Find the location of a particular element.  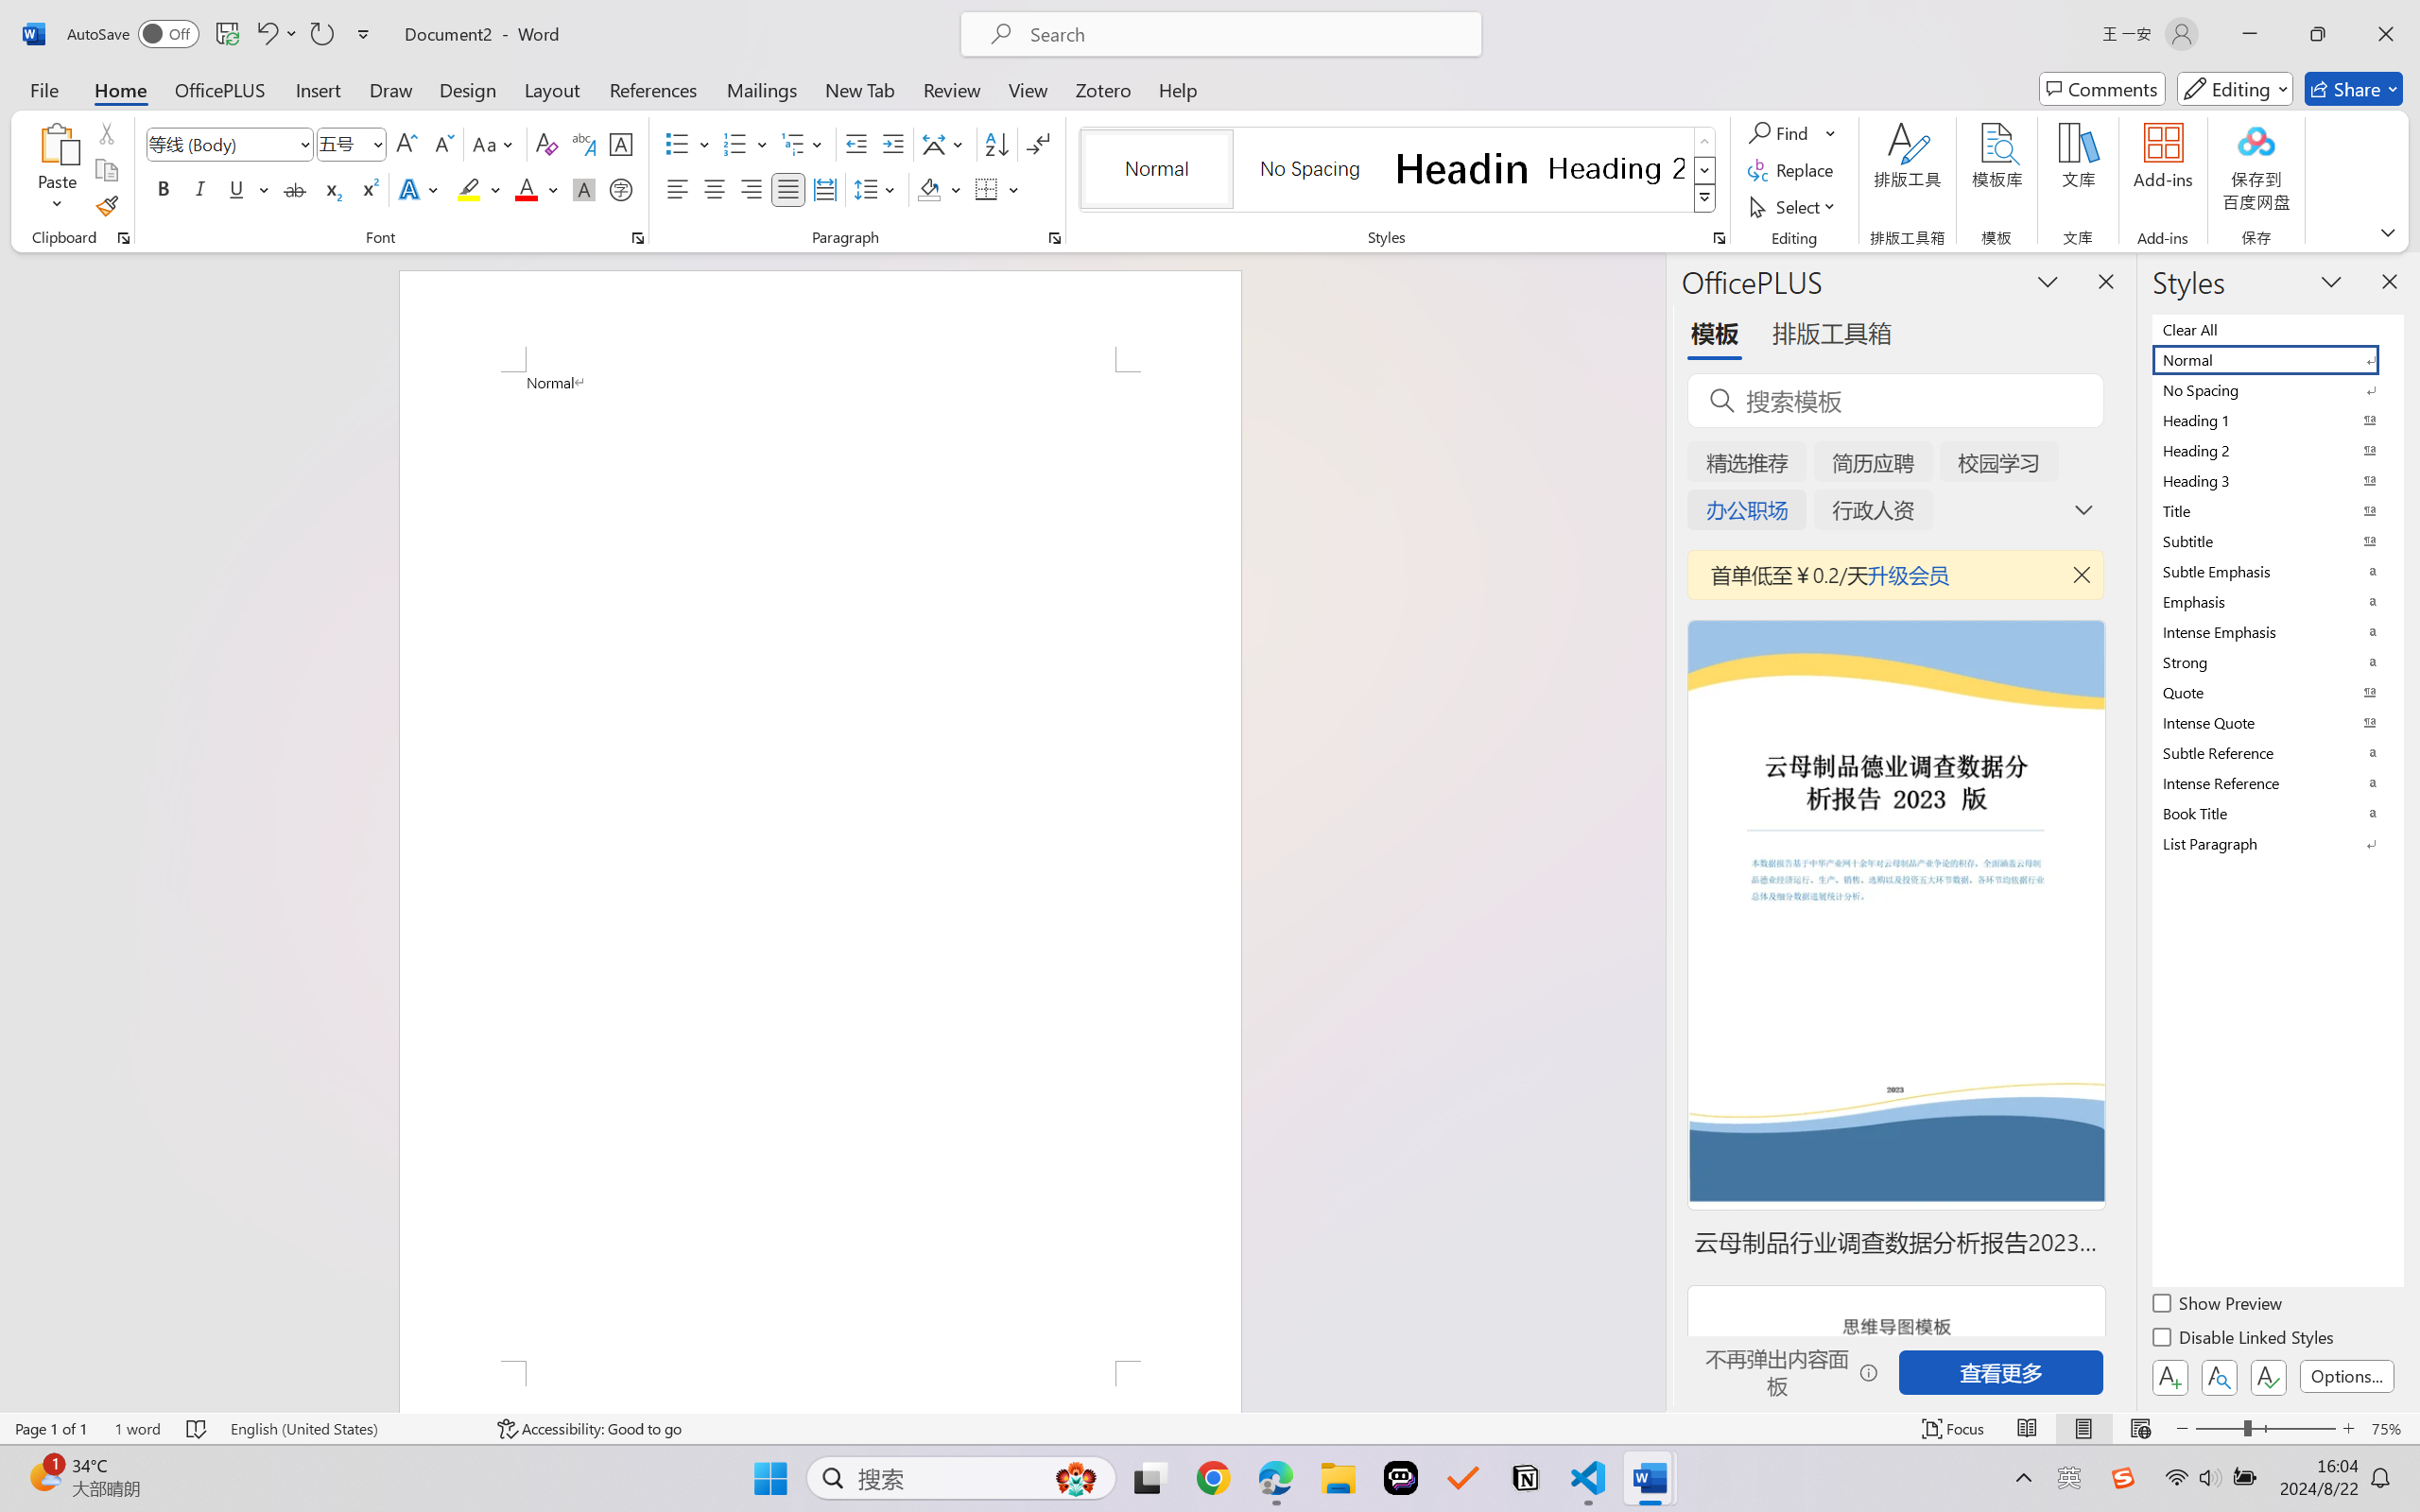

Class: MsoCommandBar is located at coordinates (1210, 1428).